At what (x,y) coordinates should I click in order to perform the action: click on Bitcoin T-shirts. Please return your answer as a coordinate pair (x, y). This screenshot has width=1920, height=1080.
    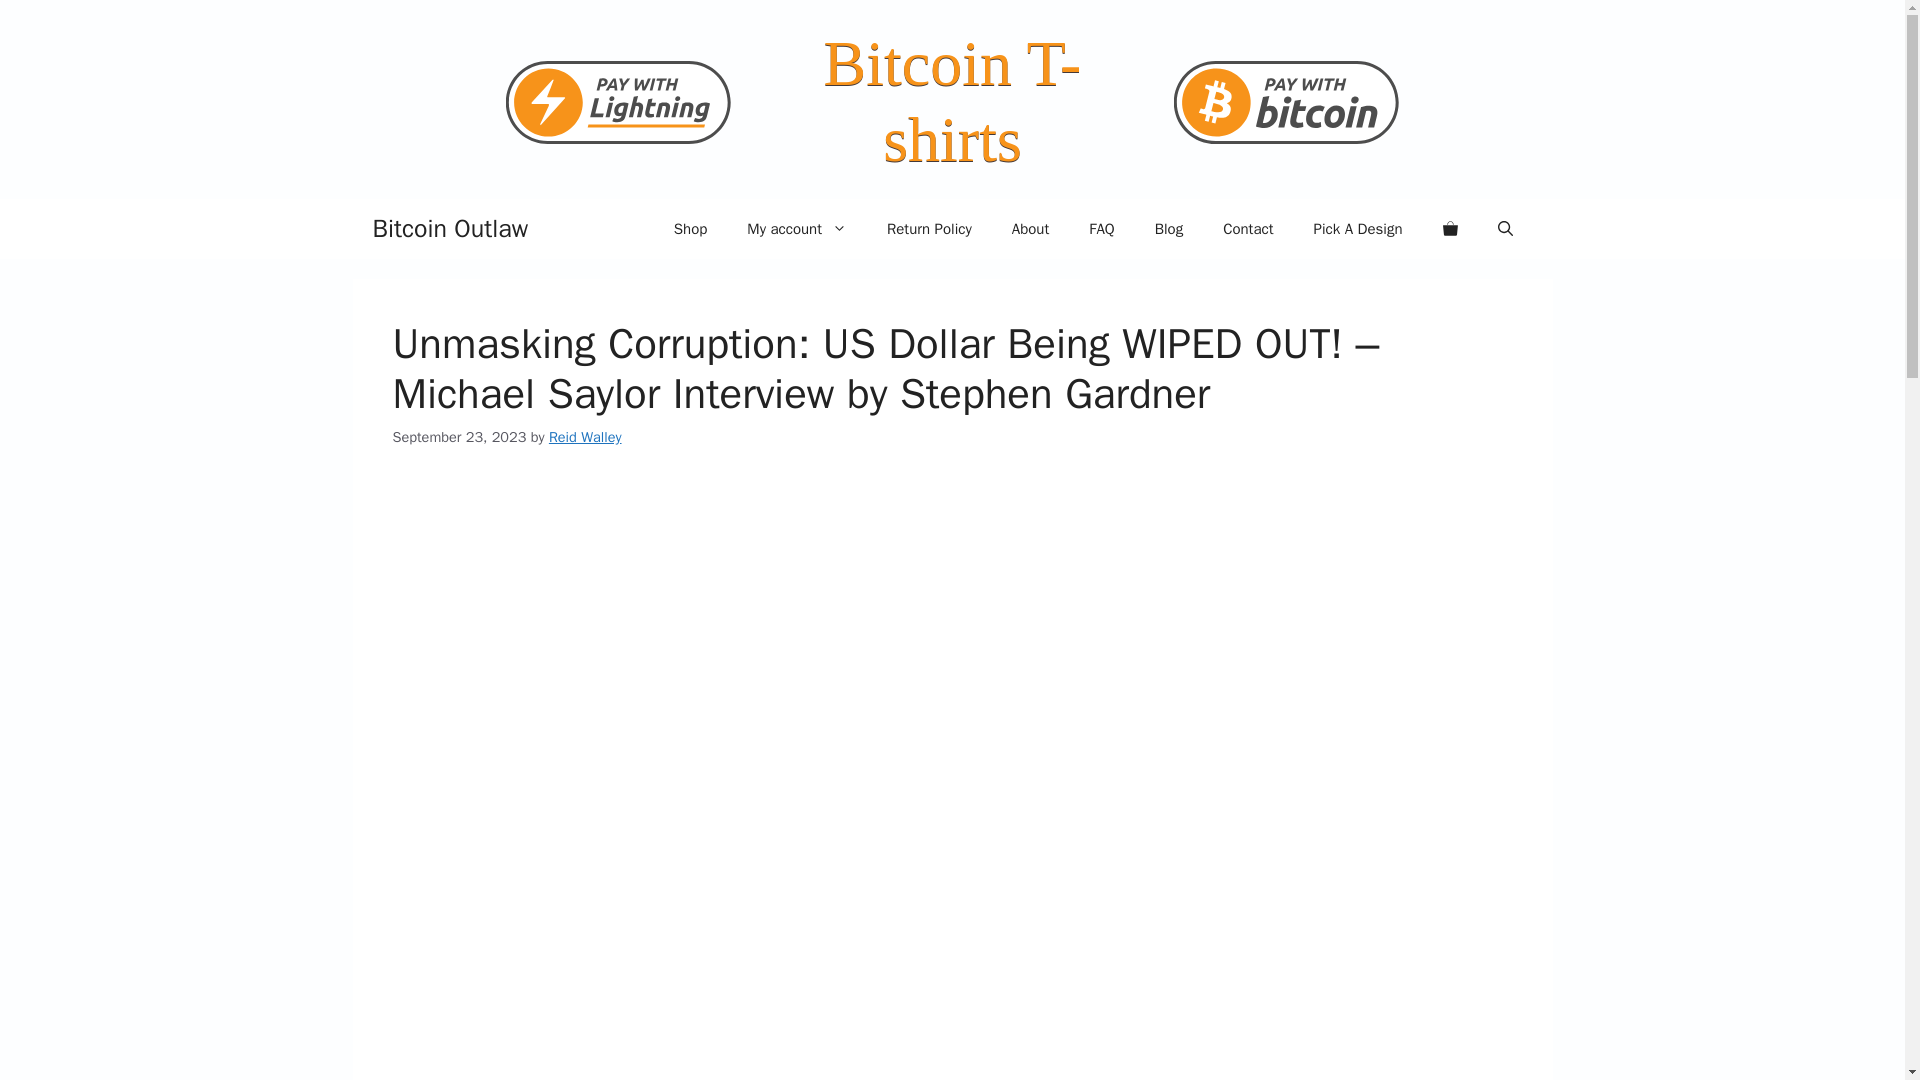
    Looking at the image, I should click on (952, 102).